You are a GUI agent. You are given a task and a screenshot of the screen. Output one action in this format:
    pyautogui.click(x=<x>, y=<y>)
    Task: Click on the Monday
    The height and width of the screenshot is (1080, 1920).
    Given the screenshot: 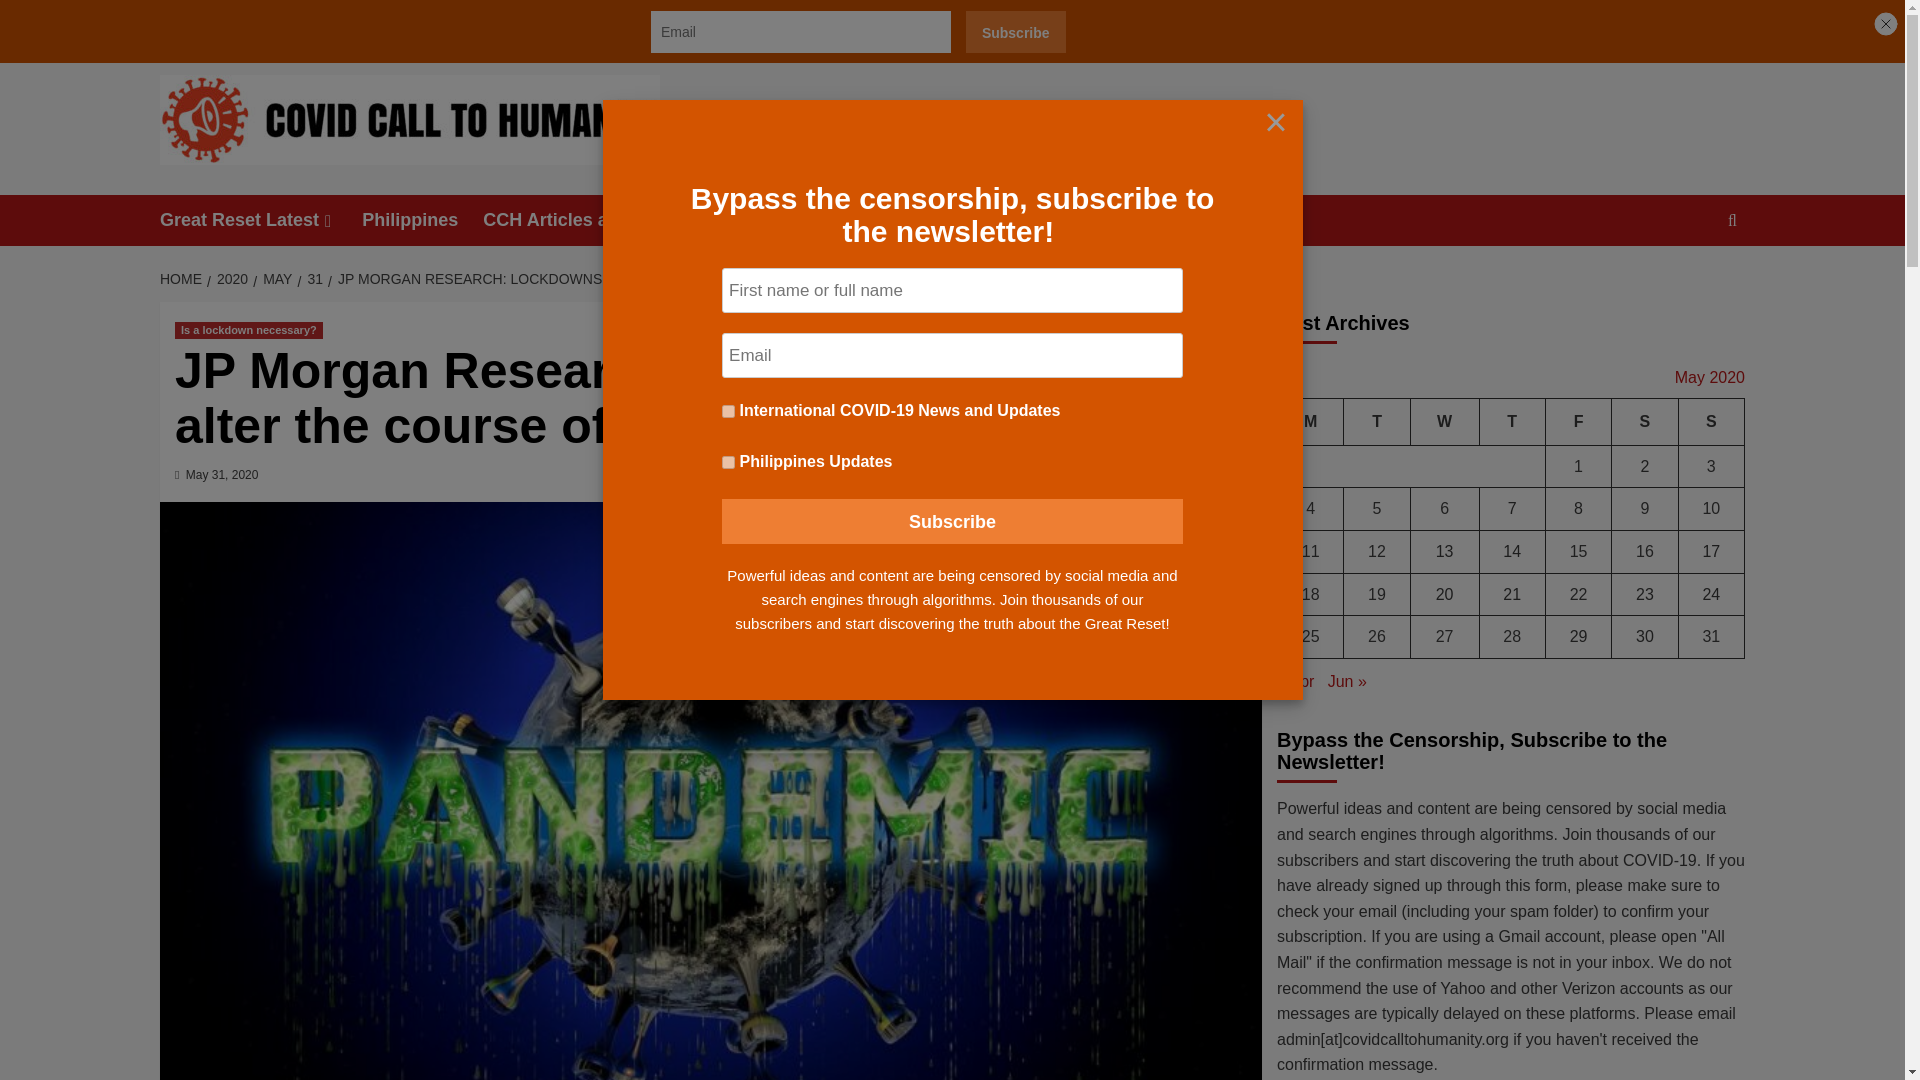 What is the action you would take?
    pyautogui.click(x=1311, y=422)
    